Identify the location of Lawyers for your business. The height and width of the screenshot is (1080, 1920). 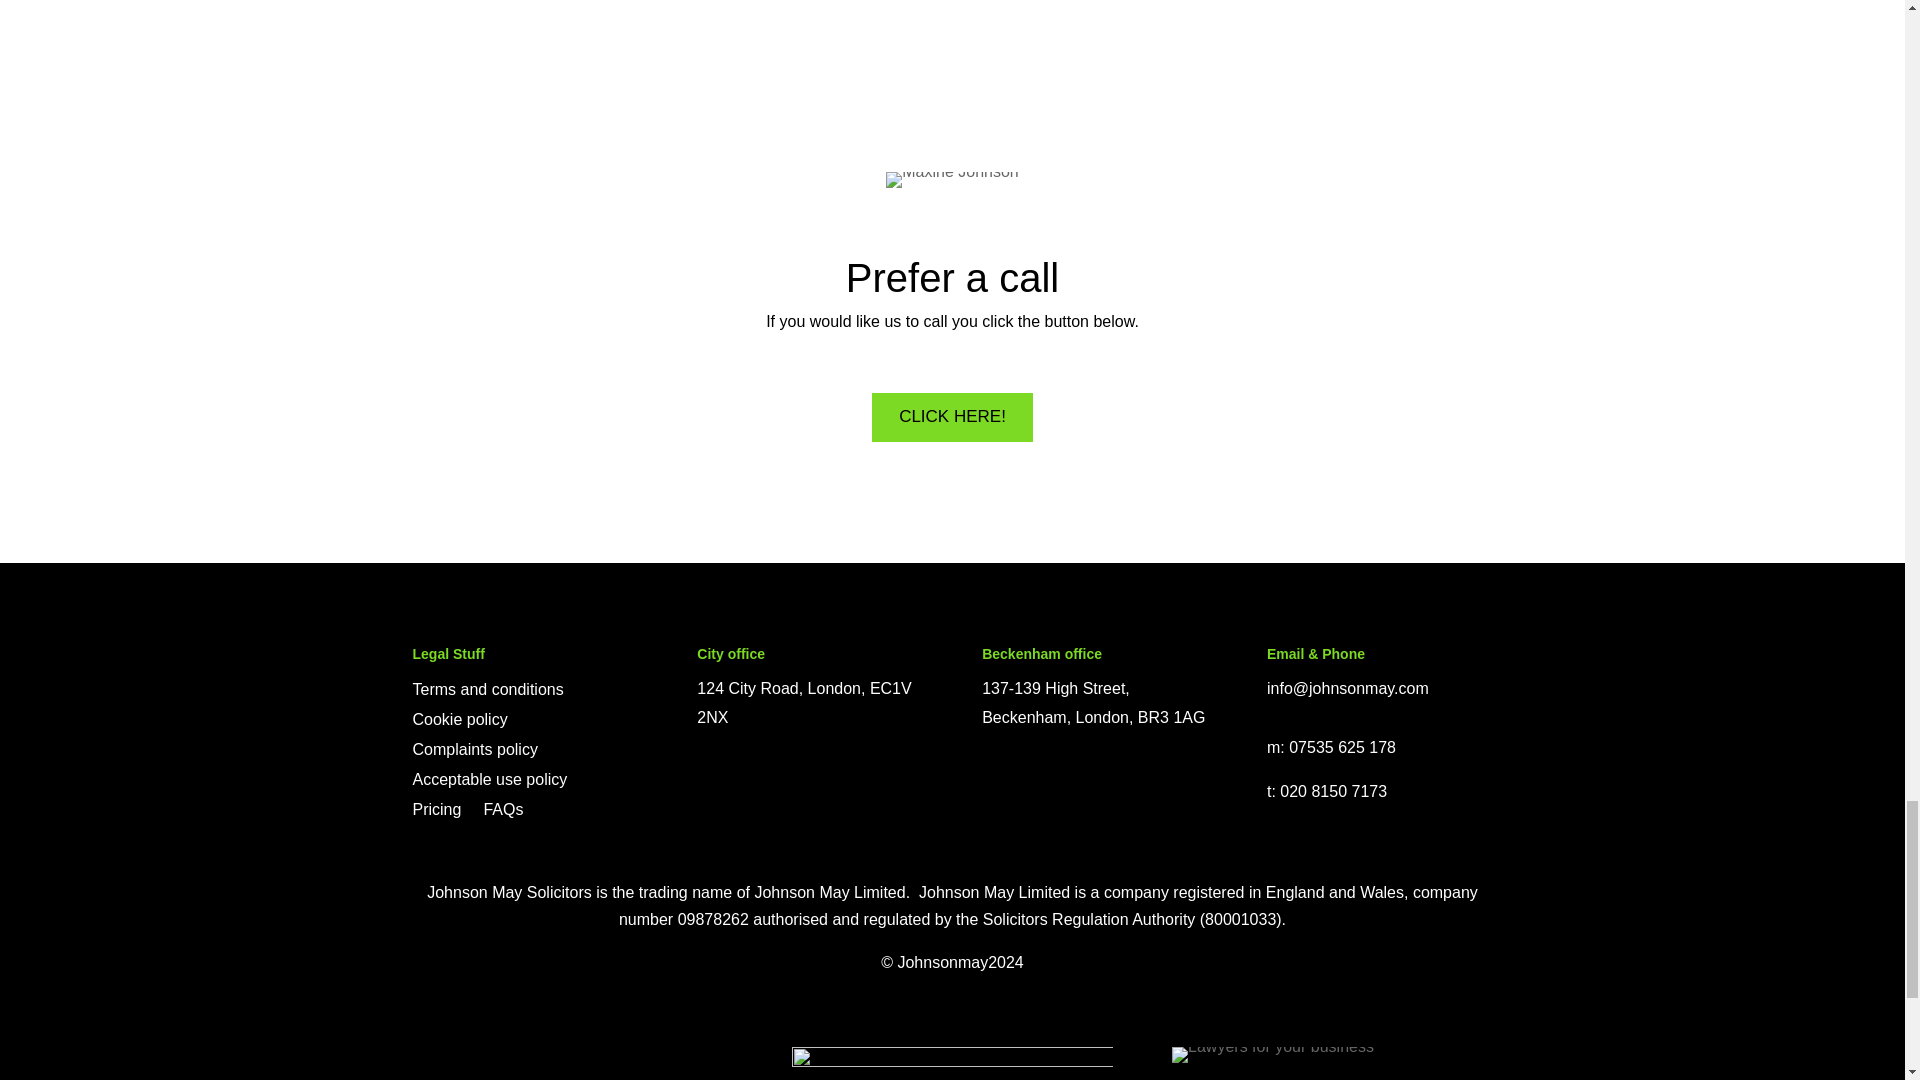
(1272, 1054).